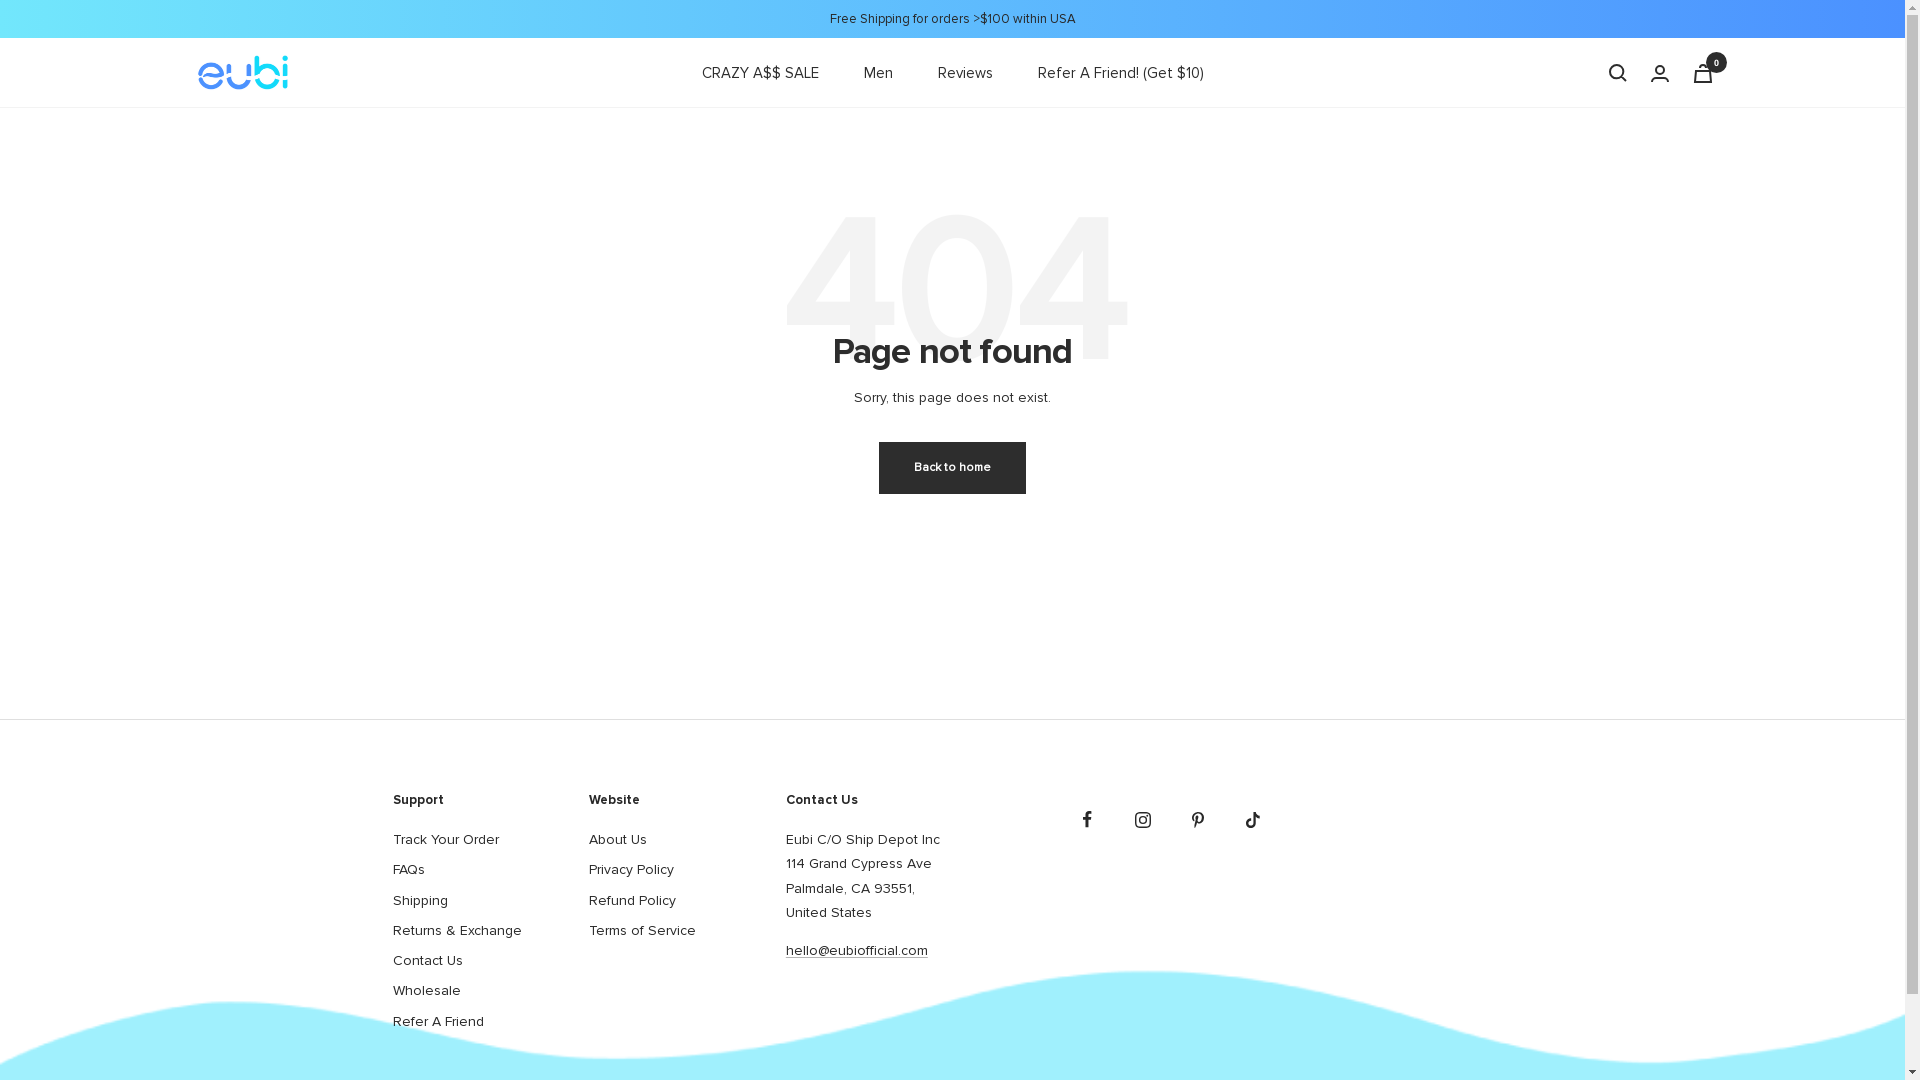 Image resolution: width=1920 pixels, height=1080 pixels. What do you see at coordinates (760, 73) in the screenshot?
I see `CRAZY A$$ SALE` at bounding box center [760, 73].